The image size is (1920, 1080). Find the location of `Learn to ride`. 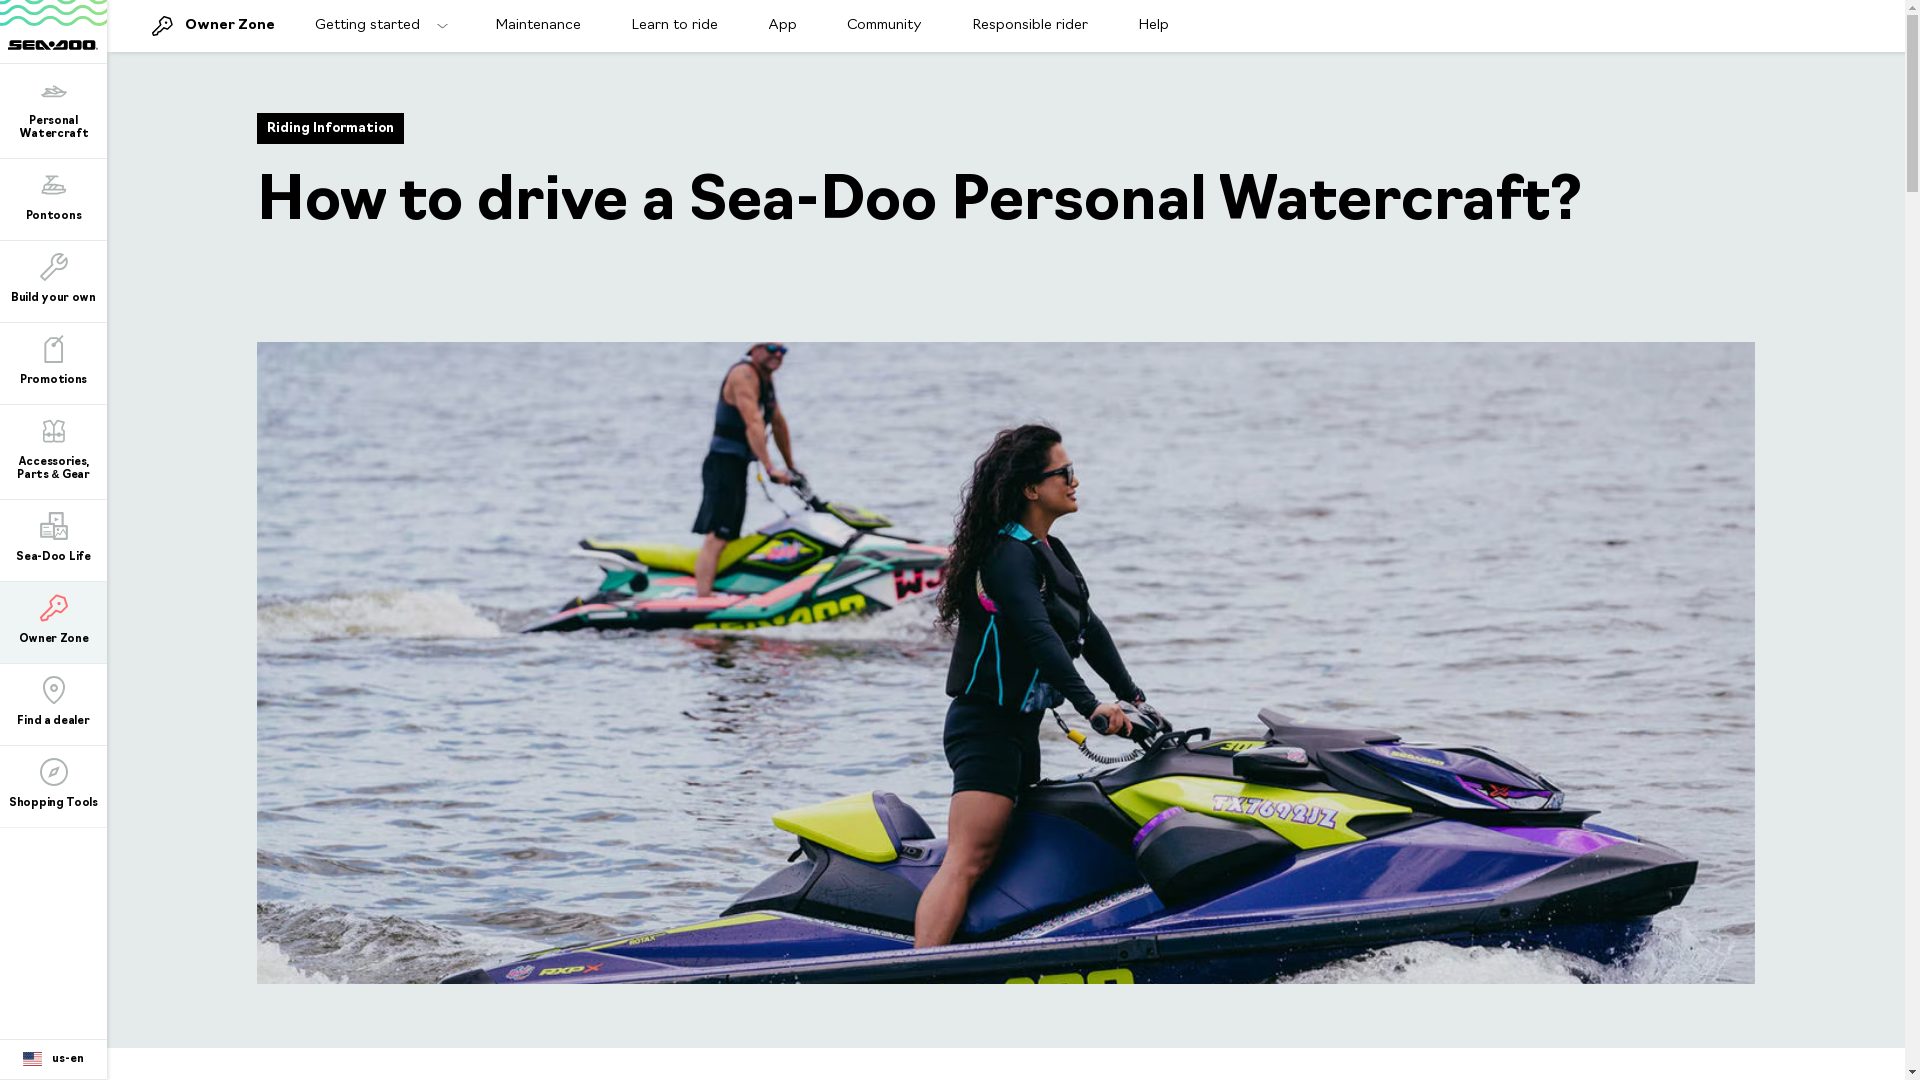

Learn to ride is located at coordinates (674, 26).